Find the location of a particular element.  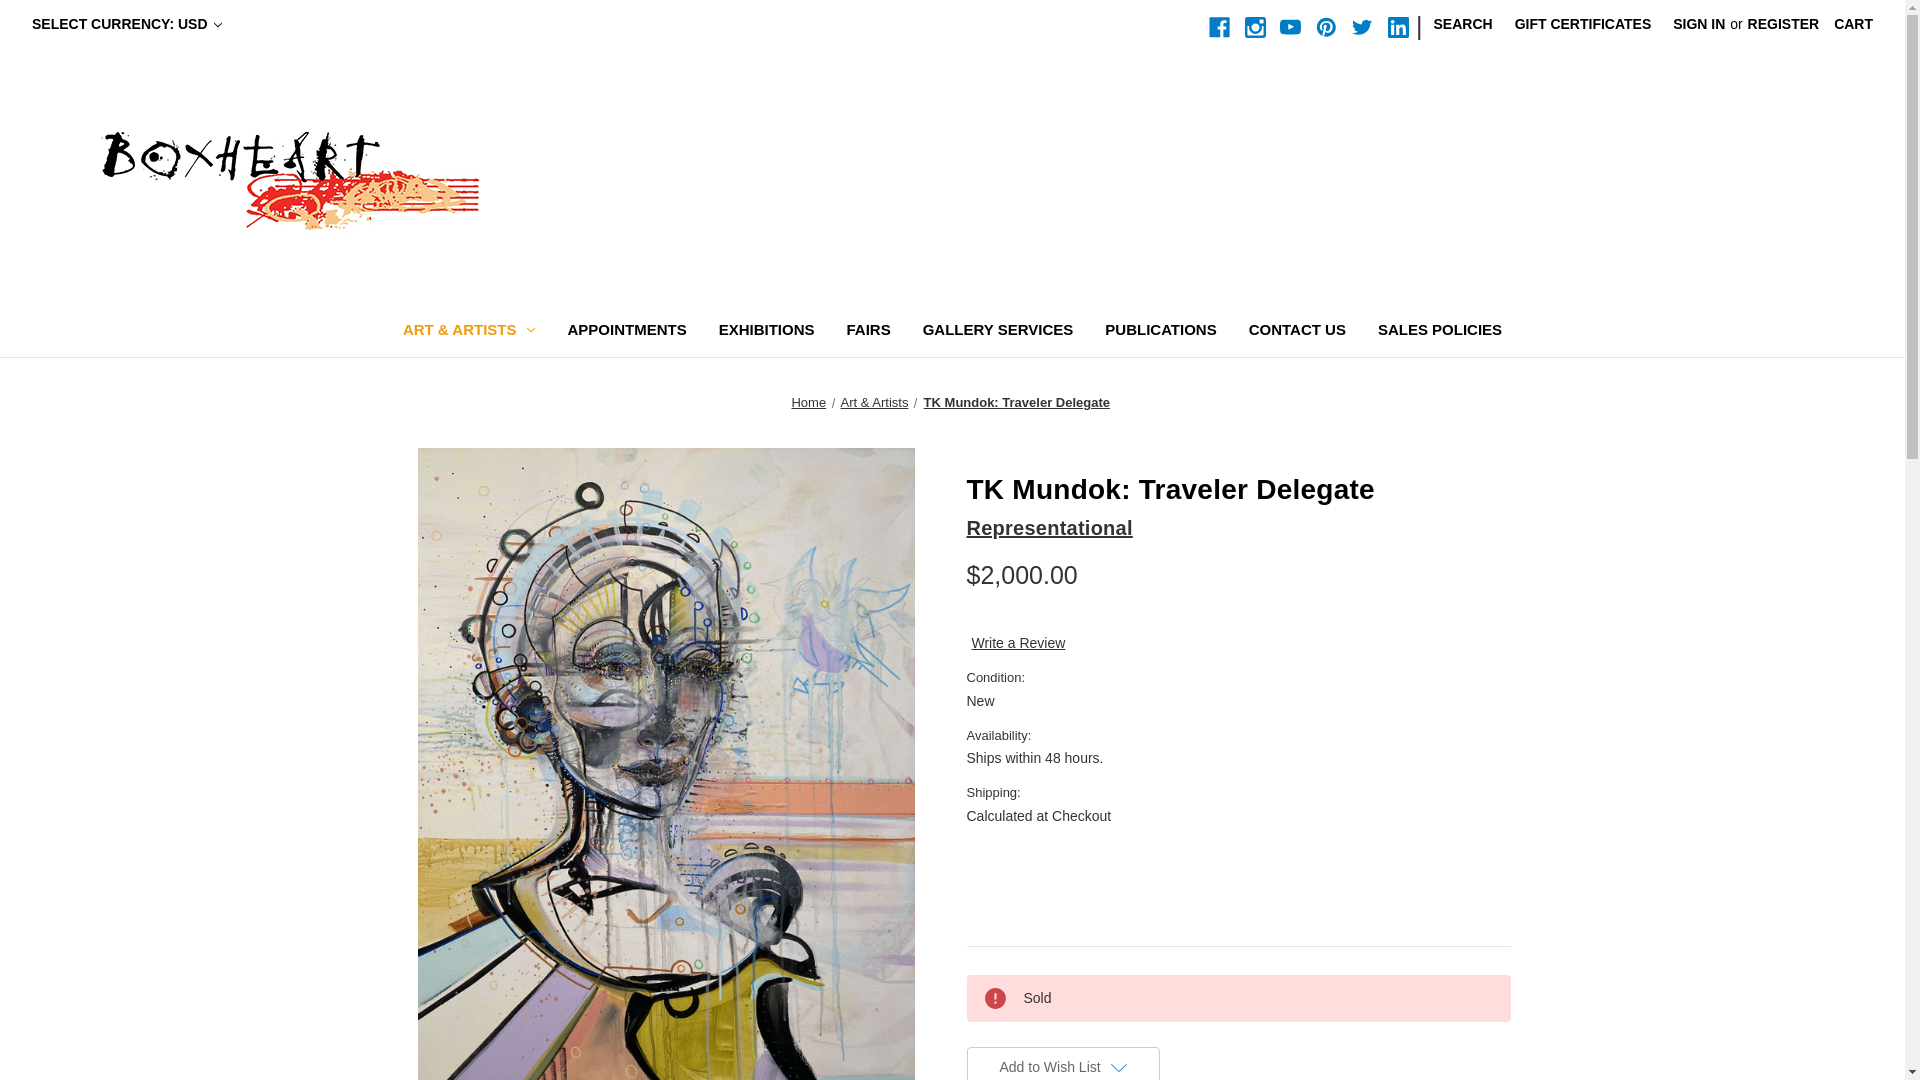

Pinterest is located at coordinates (1326, 27).